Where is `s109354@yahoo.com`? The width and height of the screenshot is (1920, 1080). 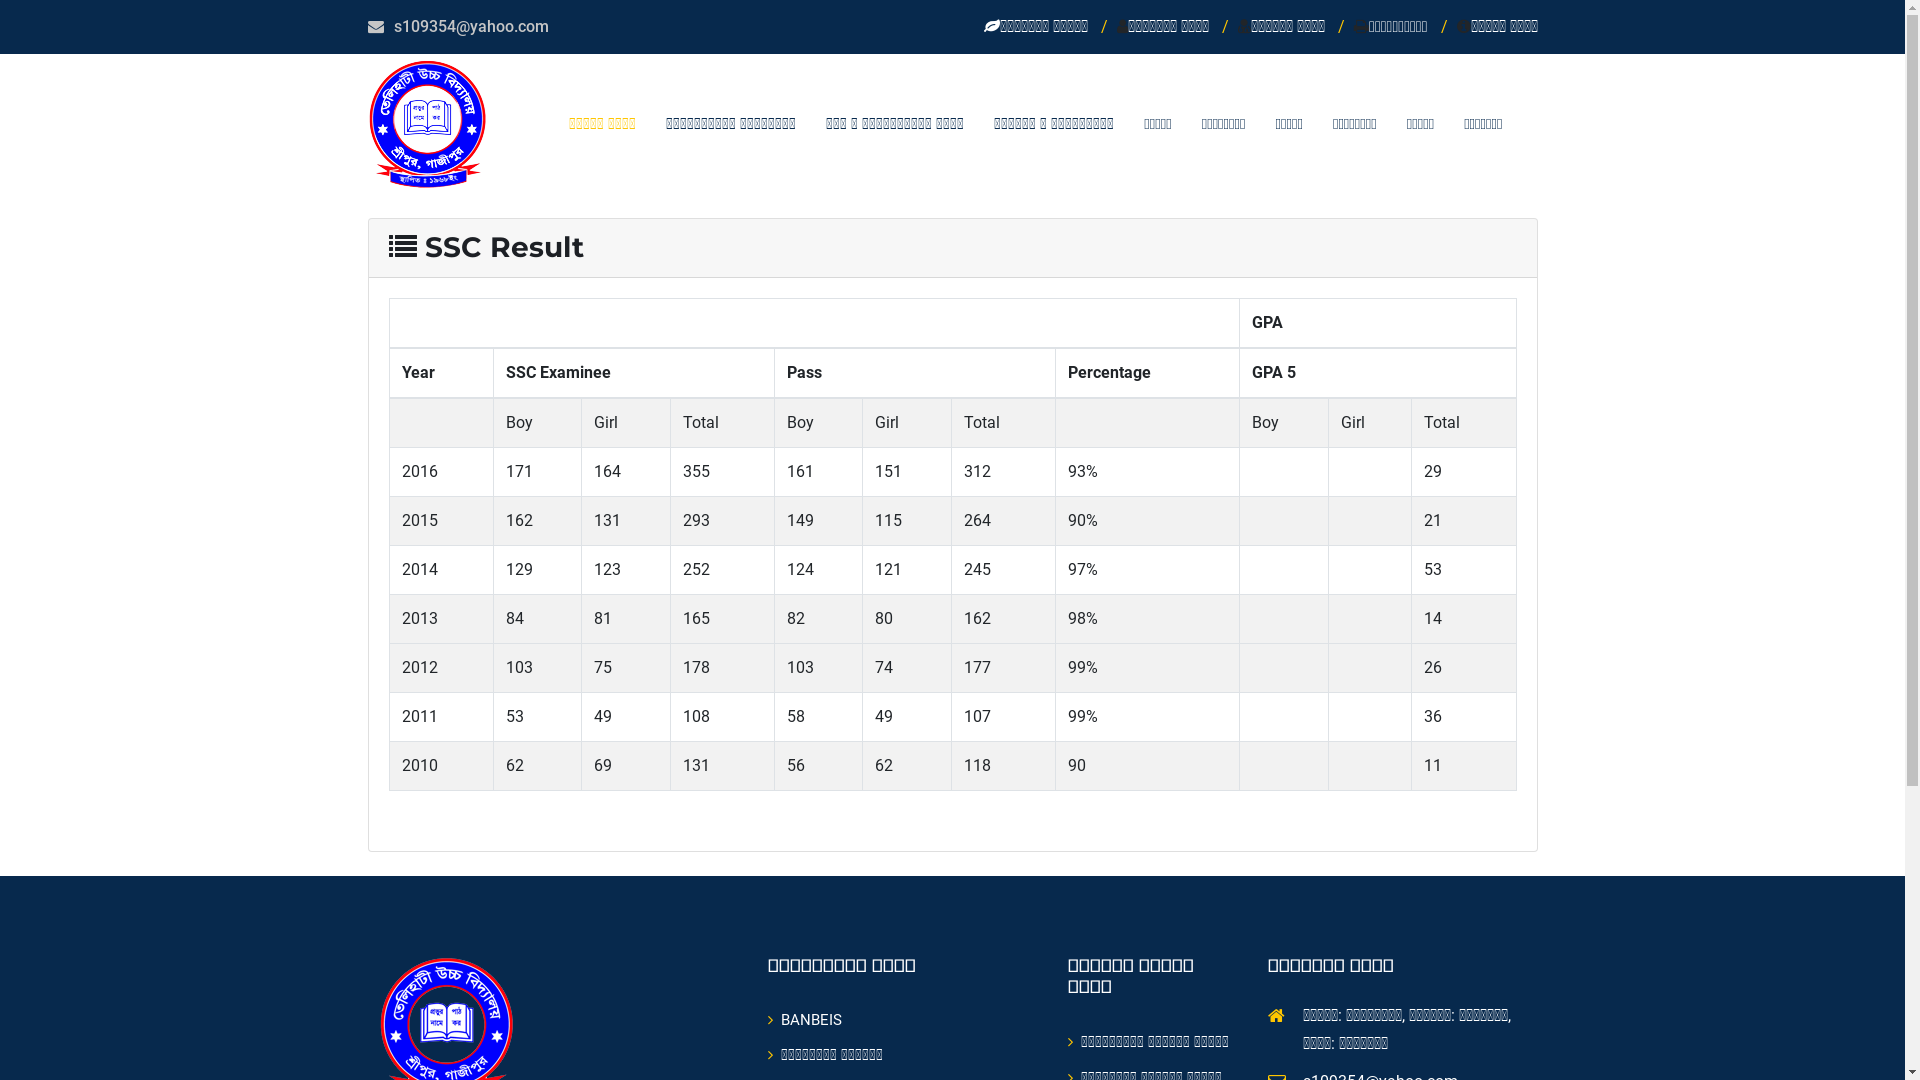 s109354@yahoo.com is located at coordinates (472, 26).